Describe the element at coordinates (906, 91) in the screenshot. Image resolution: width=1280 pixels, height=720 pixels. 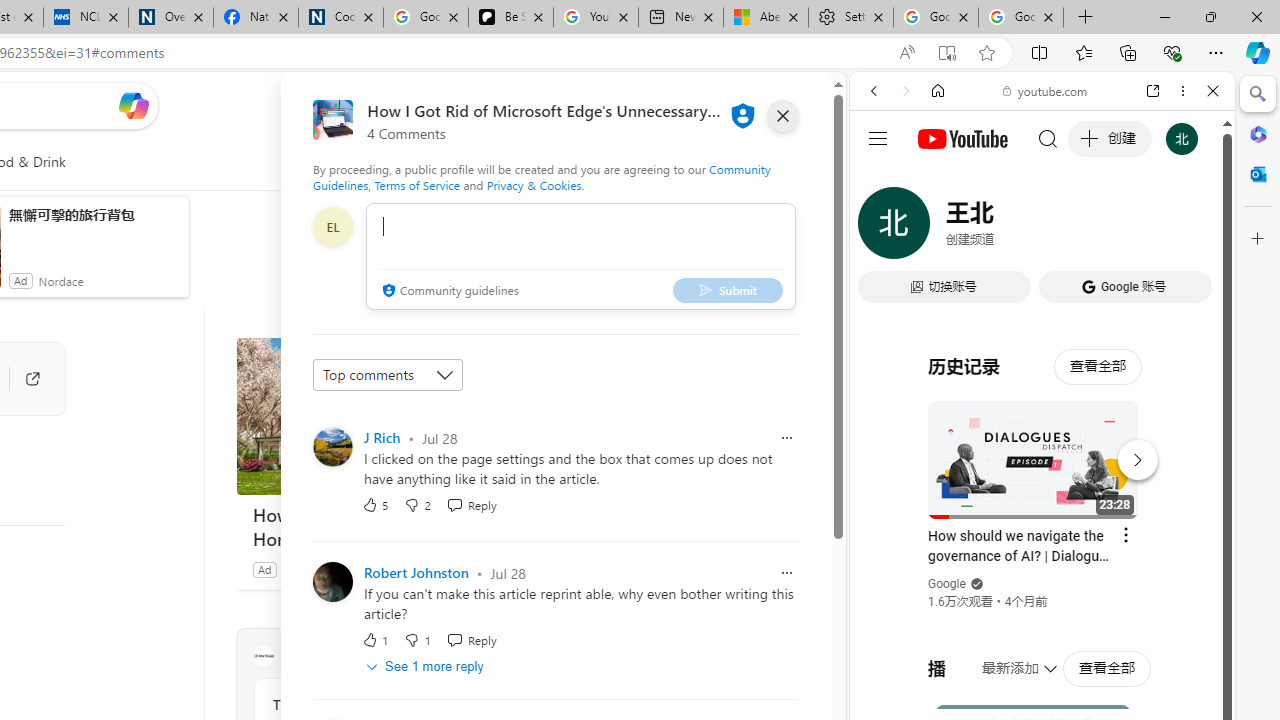
I see `Forward` at that location.